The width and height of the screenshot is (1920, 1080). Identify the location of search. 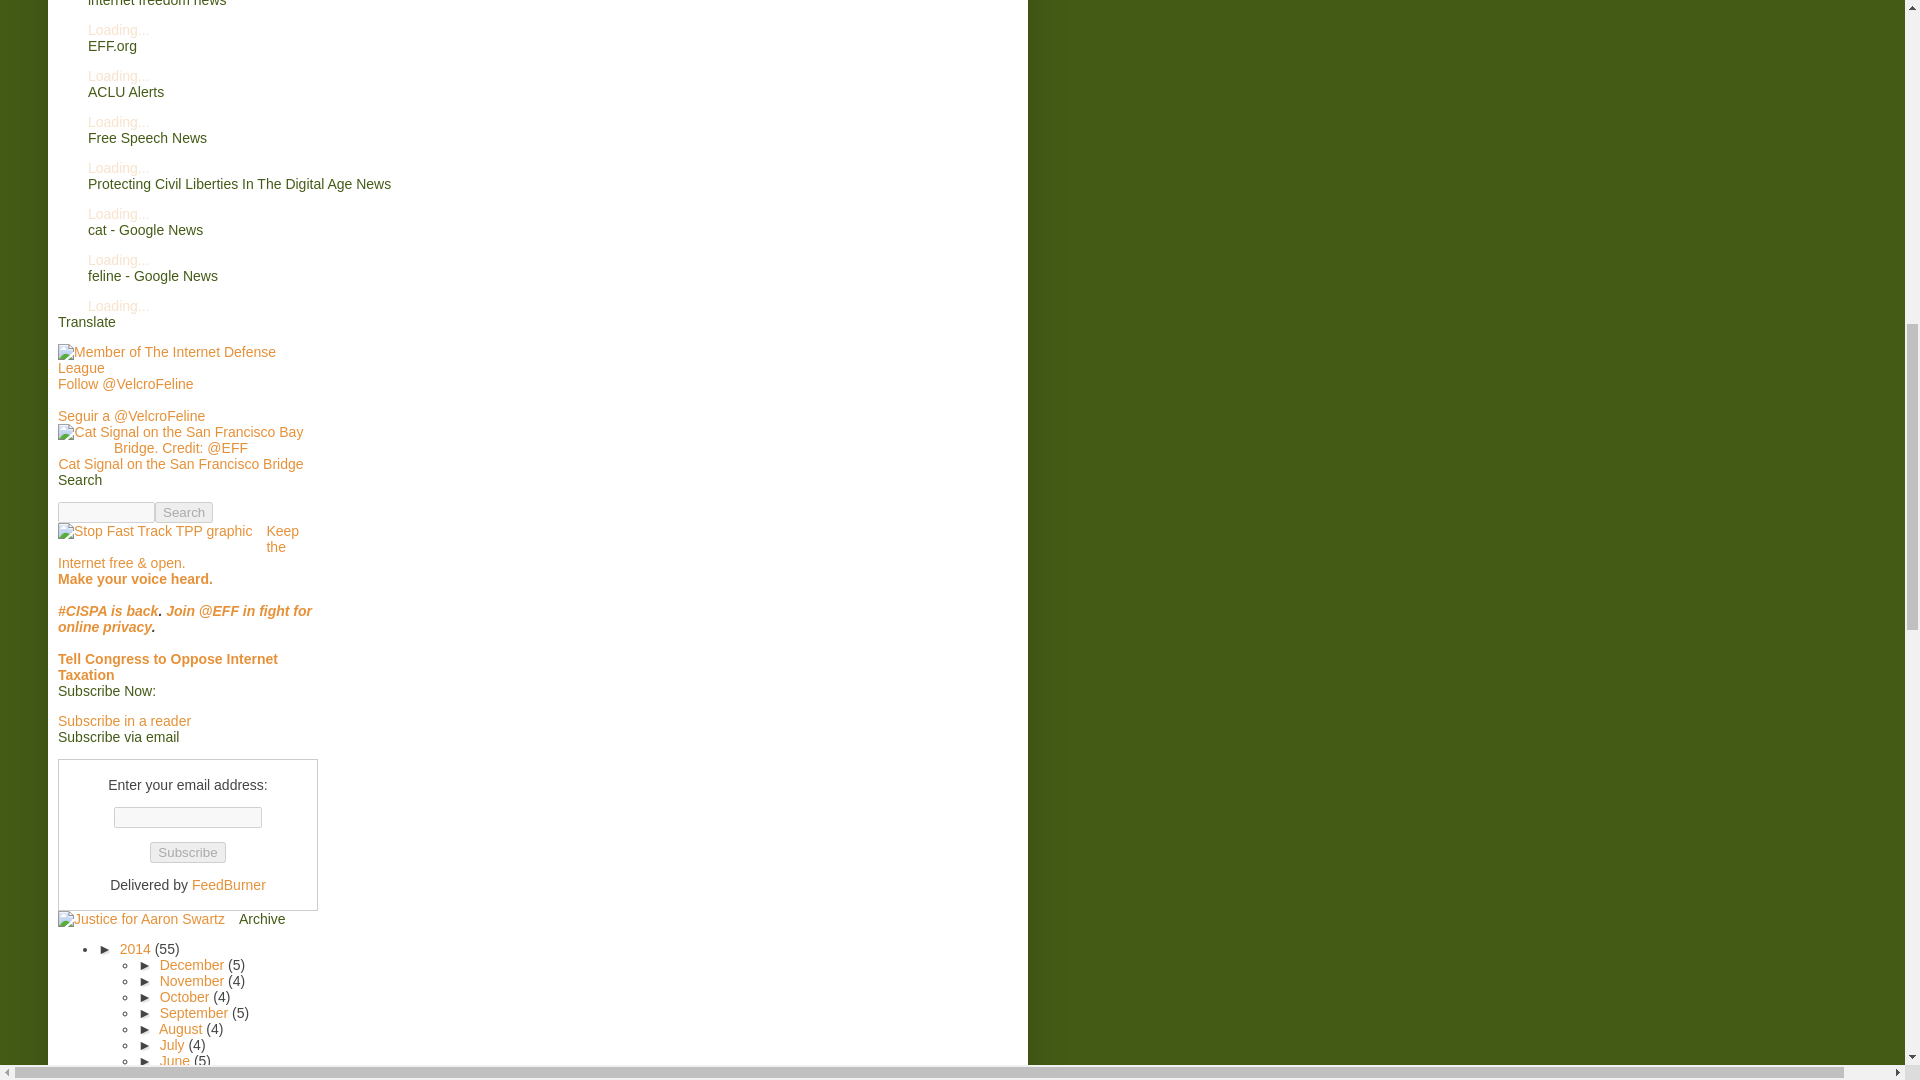
(106, 512).